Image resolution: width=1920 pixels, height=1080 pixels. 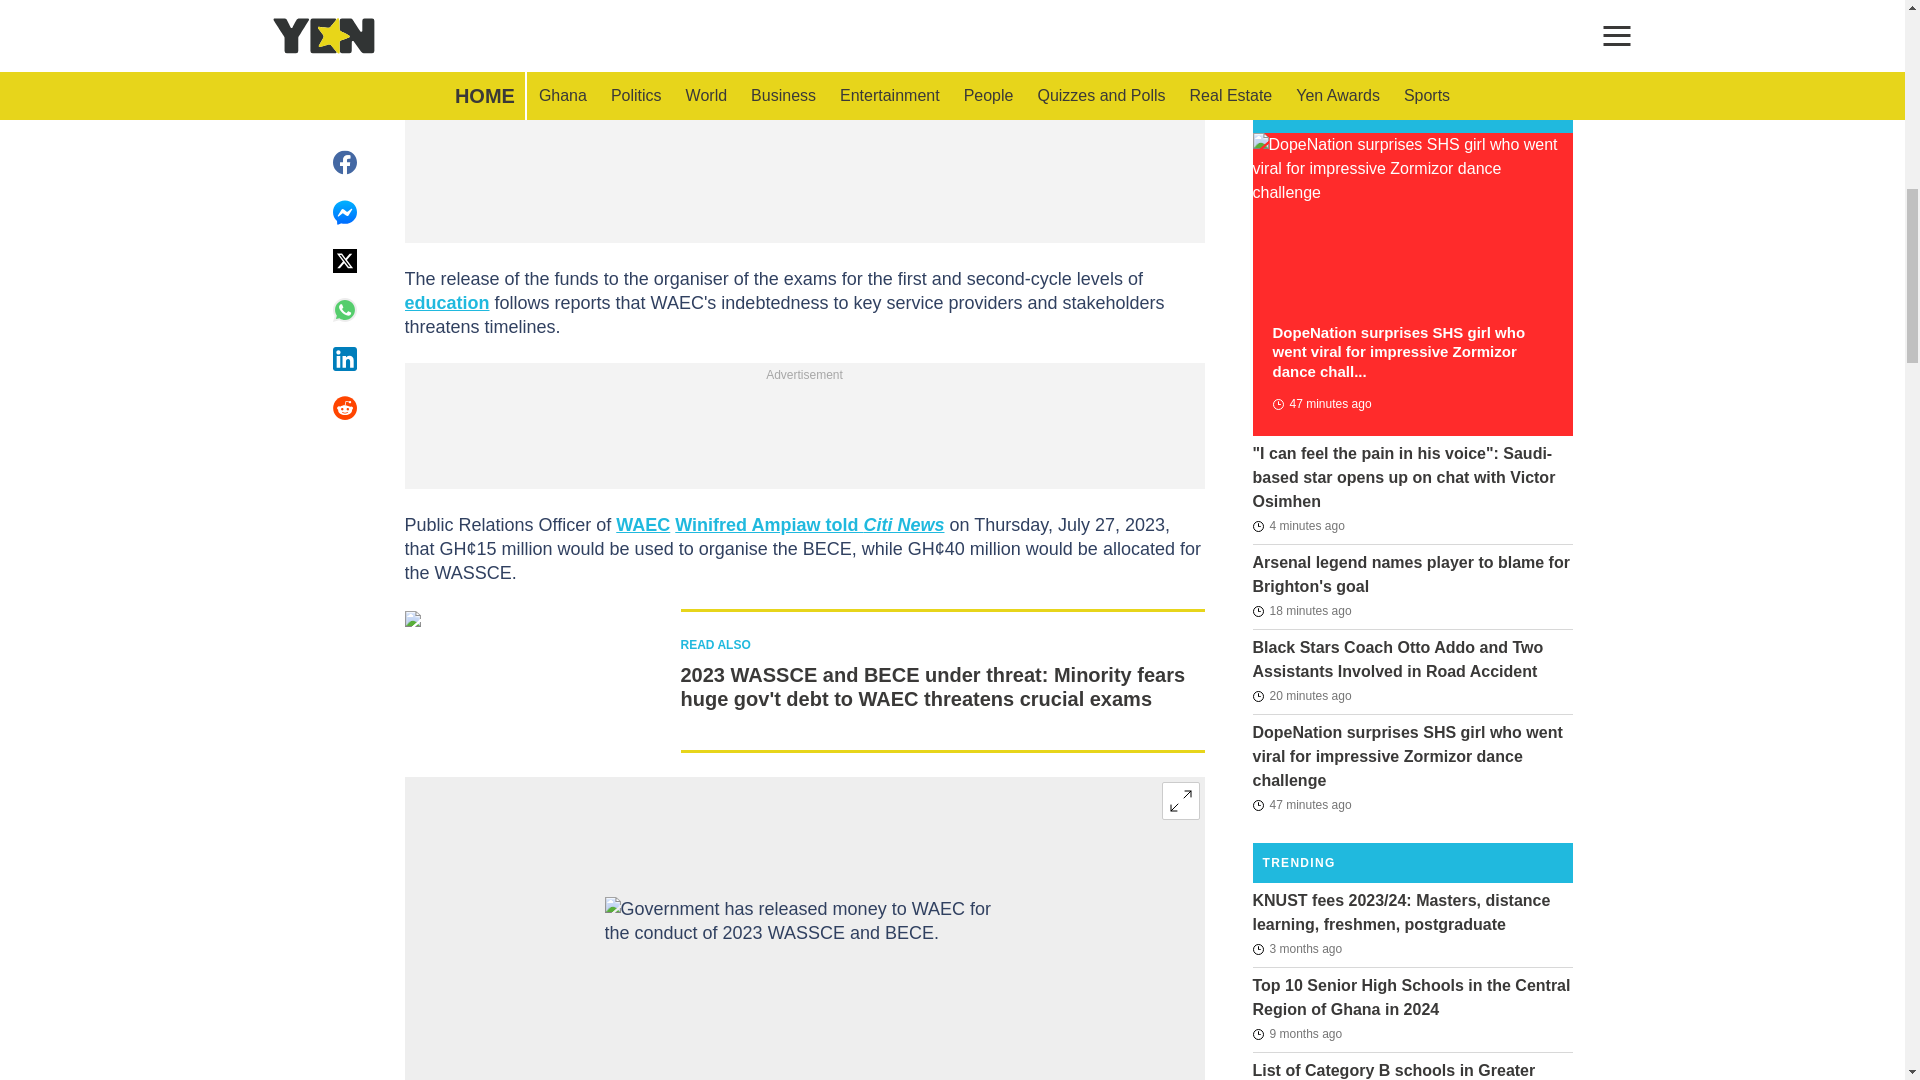 What do you see at coordinates (1180, 800) in the screenshot?
I see `Expand image` at bounding box center [1180, 800].